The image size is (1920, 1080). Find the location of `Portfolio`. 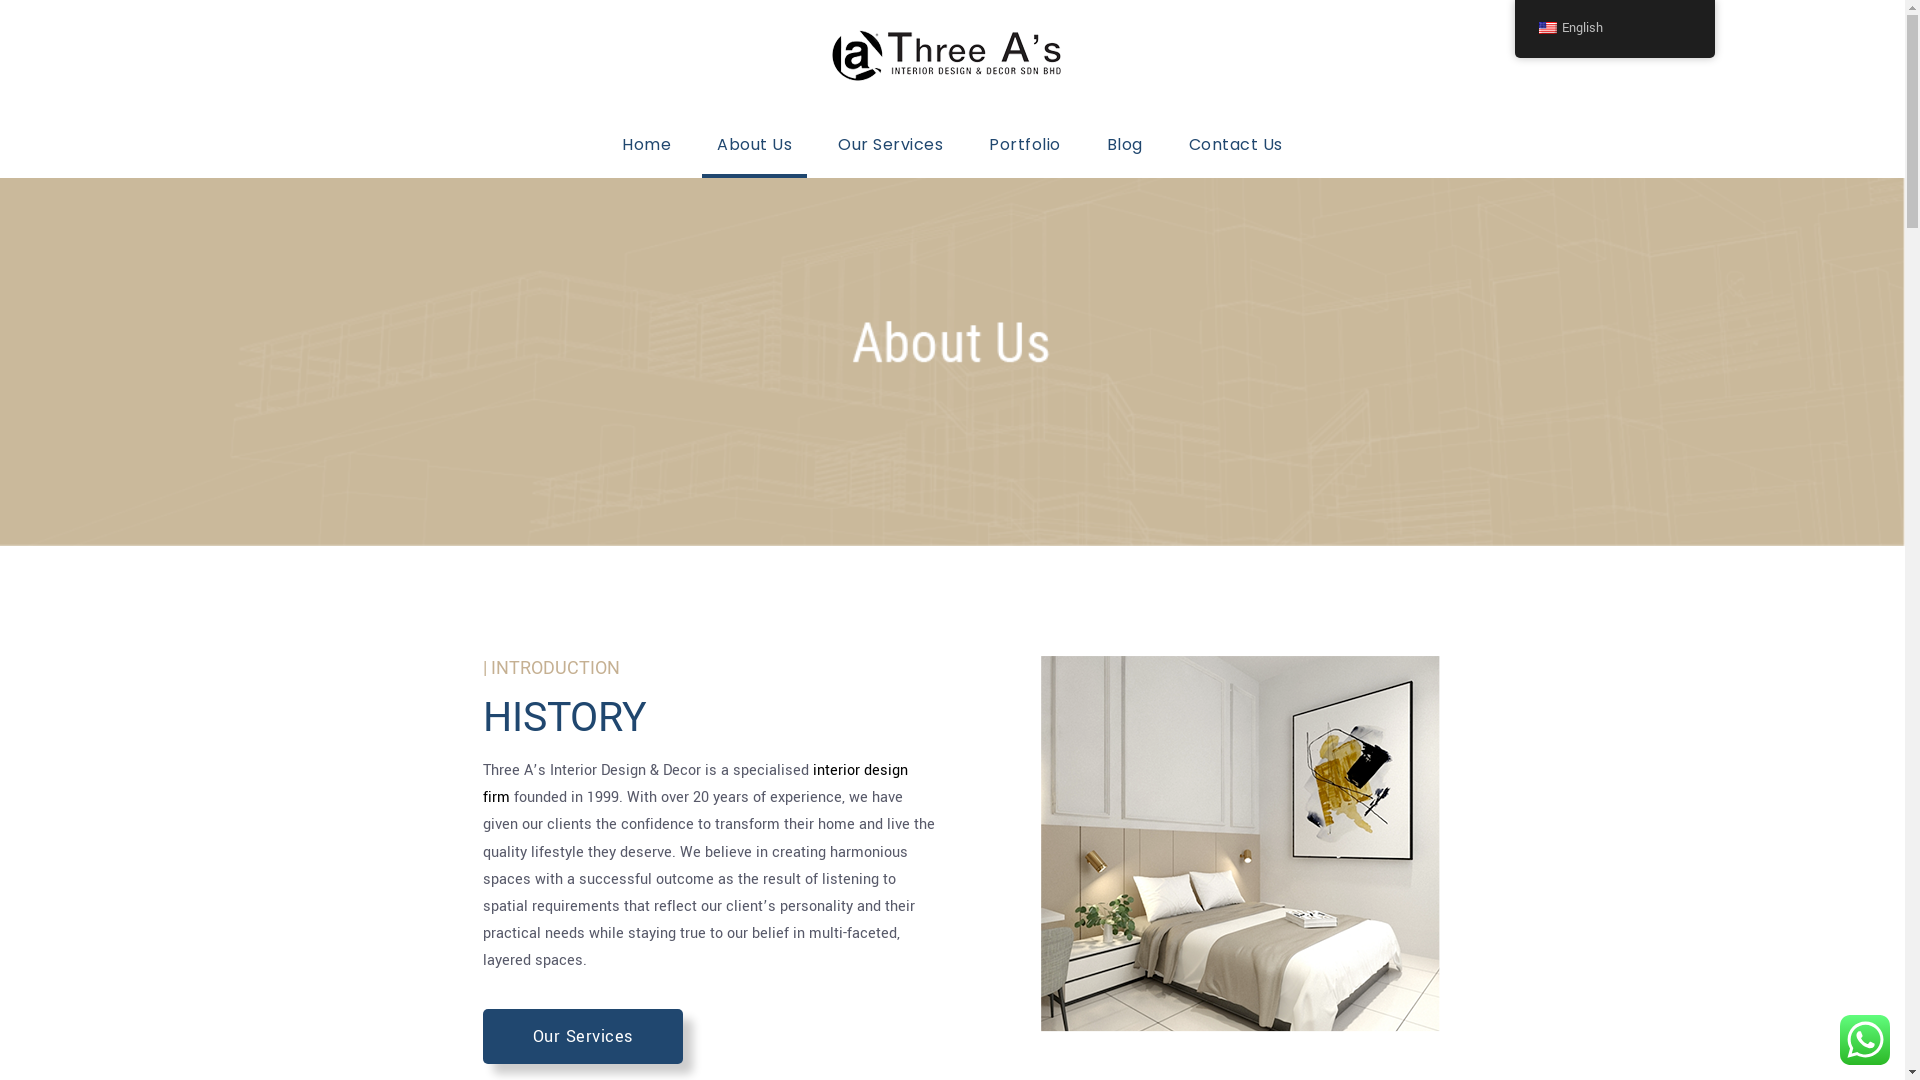

Portfolio is located at coordinates (1025, 154).